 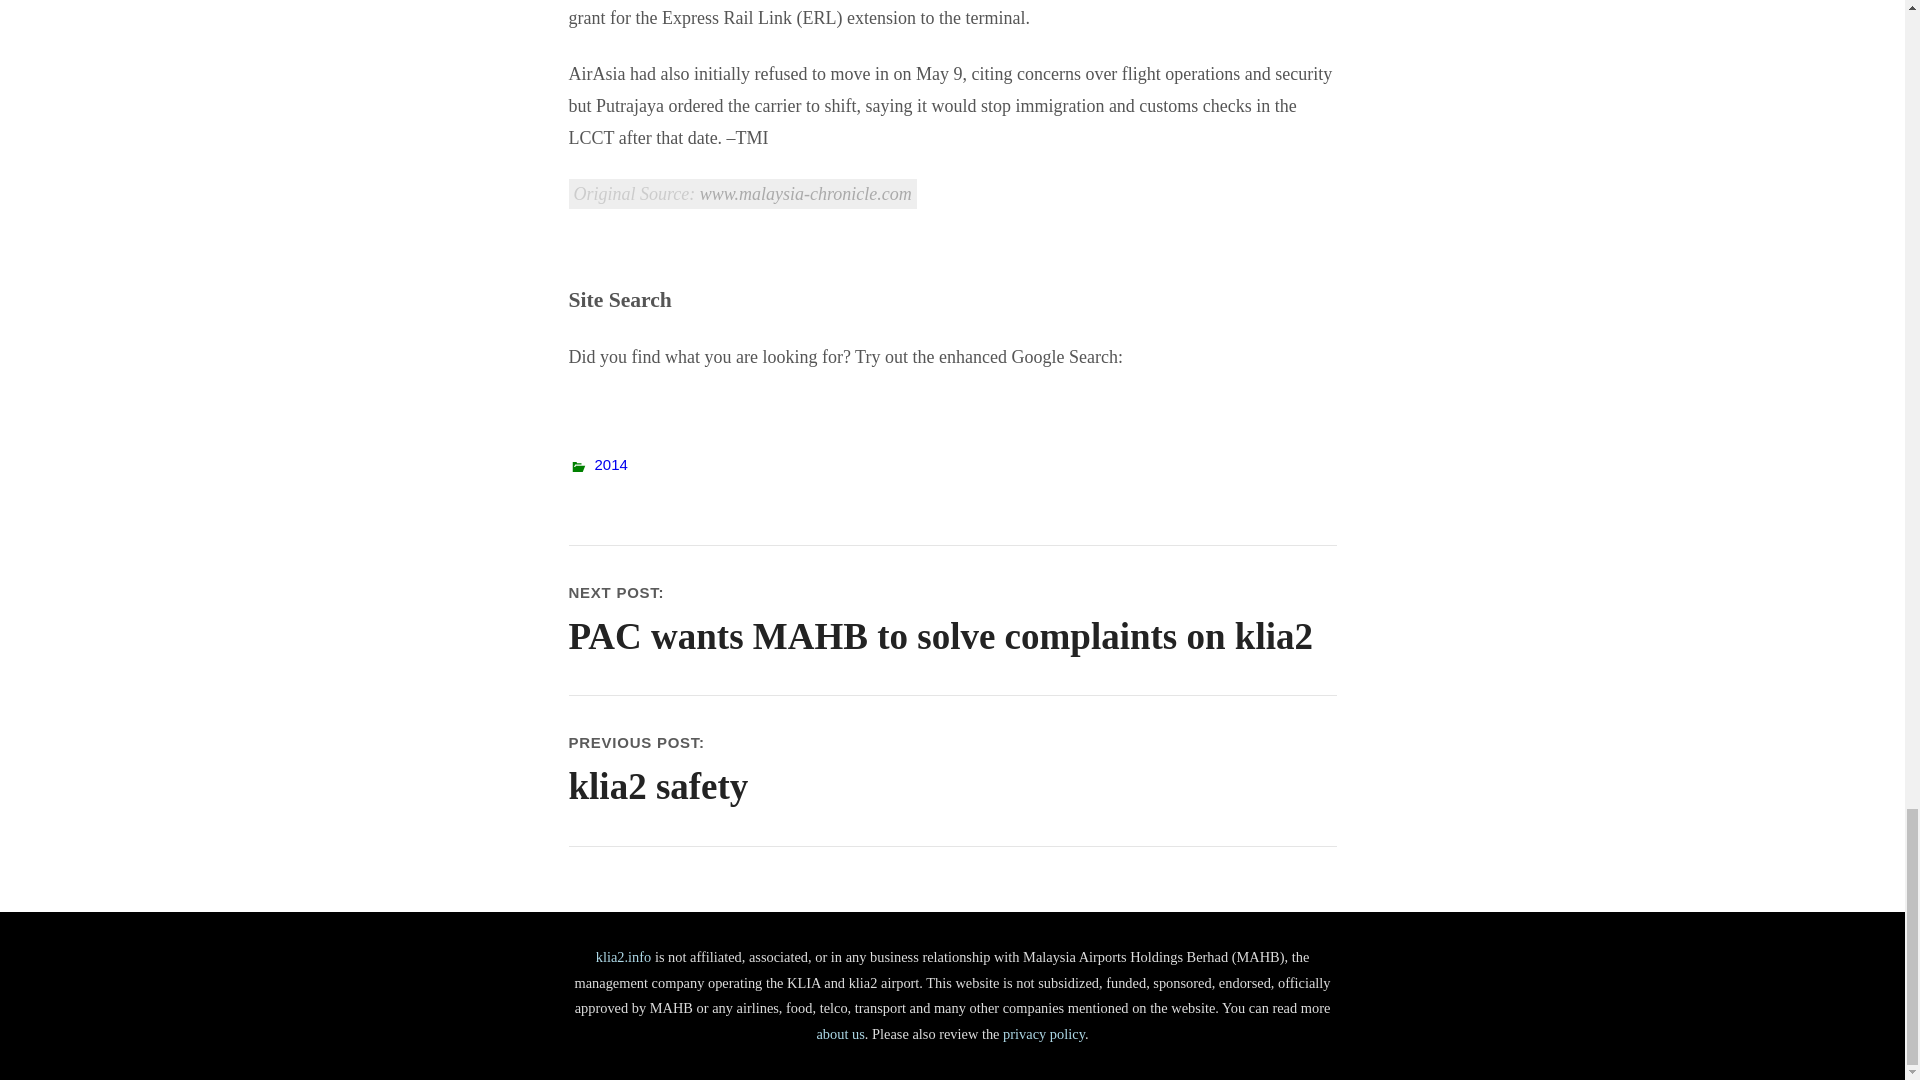 I want to click on privacy policy, so click(x=806, y=194).